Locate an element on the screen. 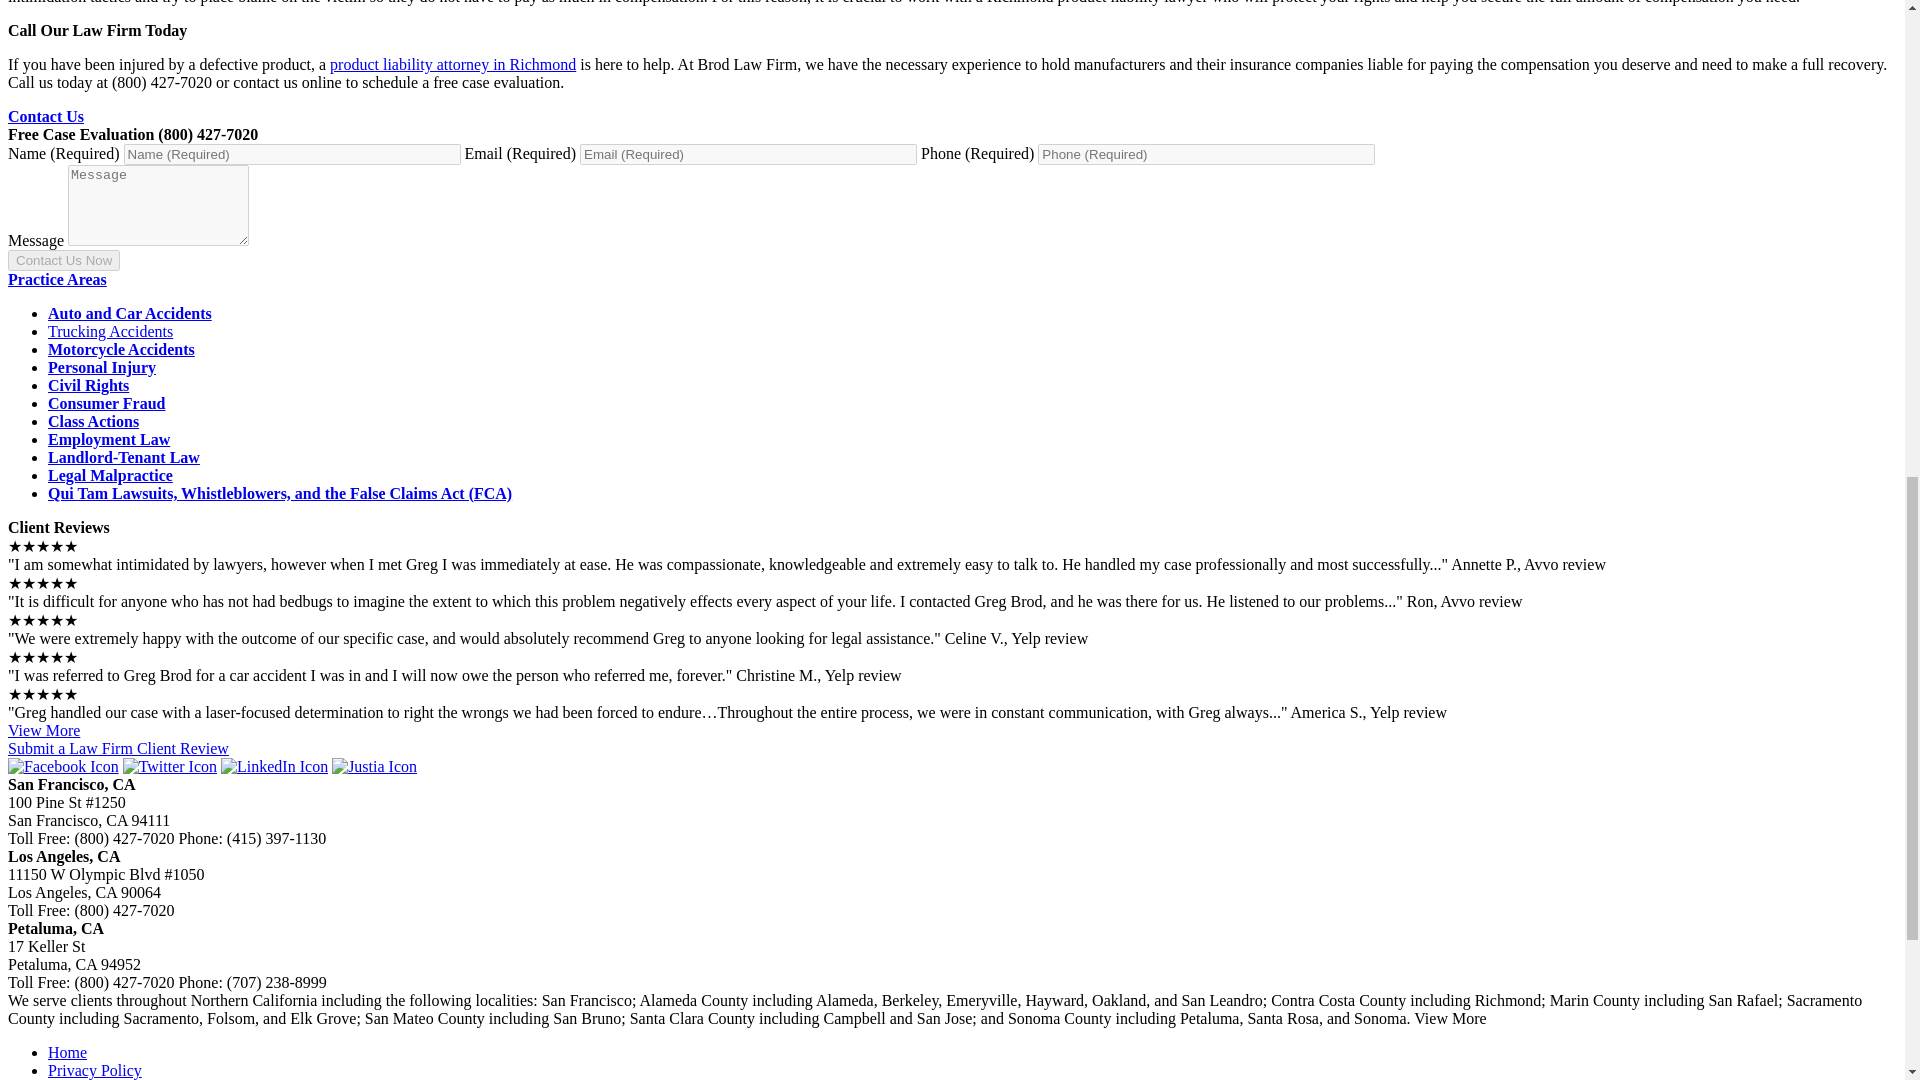 The height and width of the screenshot is (1080, 1920). Twitter is located at coordinates (169, 766).